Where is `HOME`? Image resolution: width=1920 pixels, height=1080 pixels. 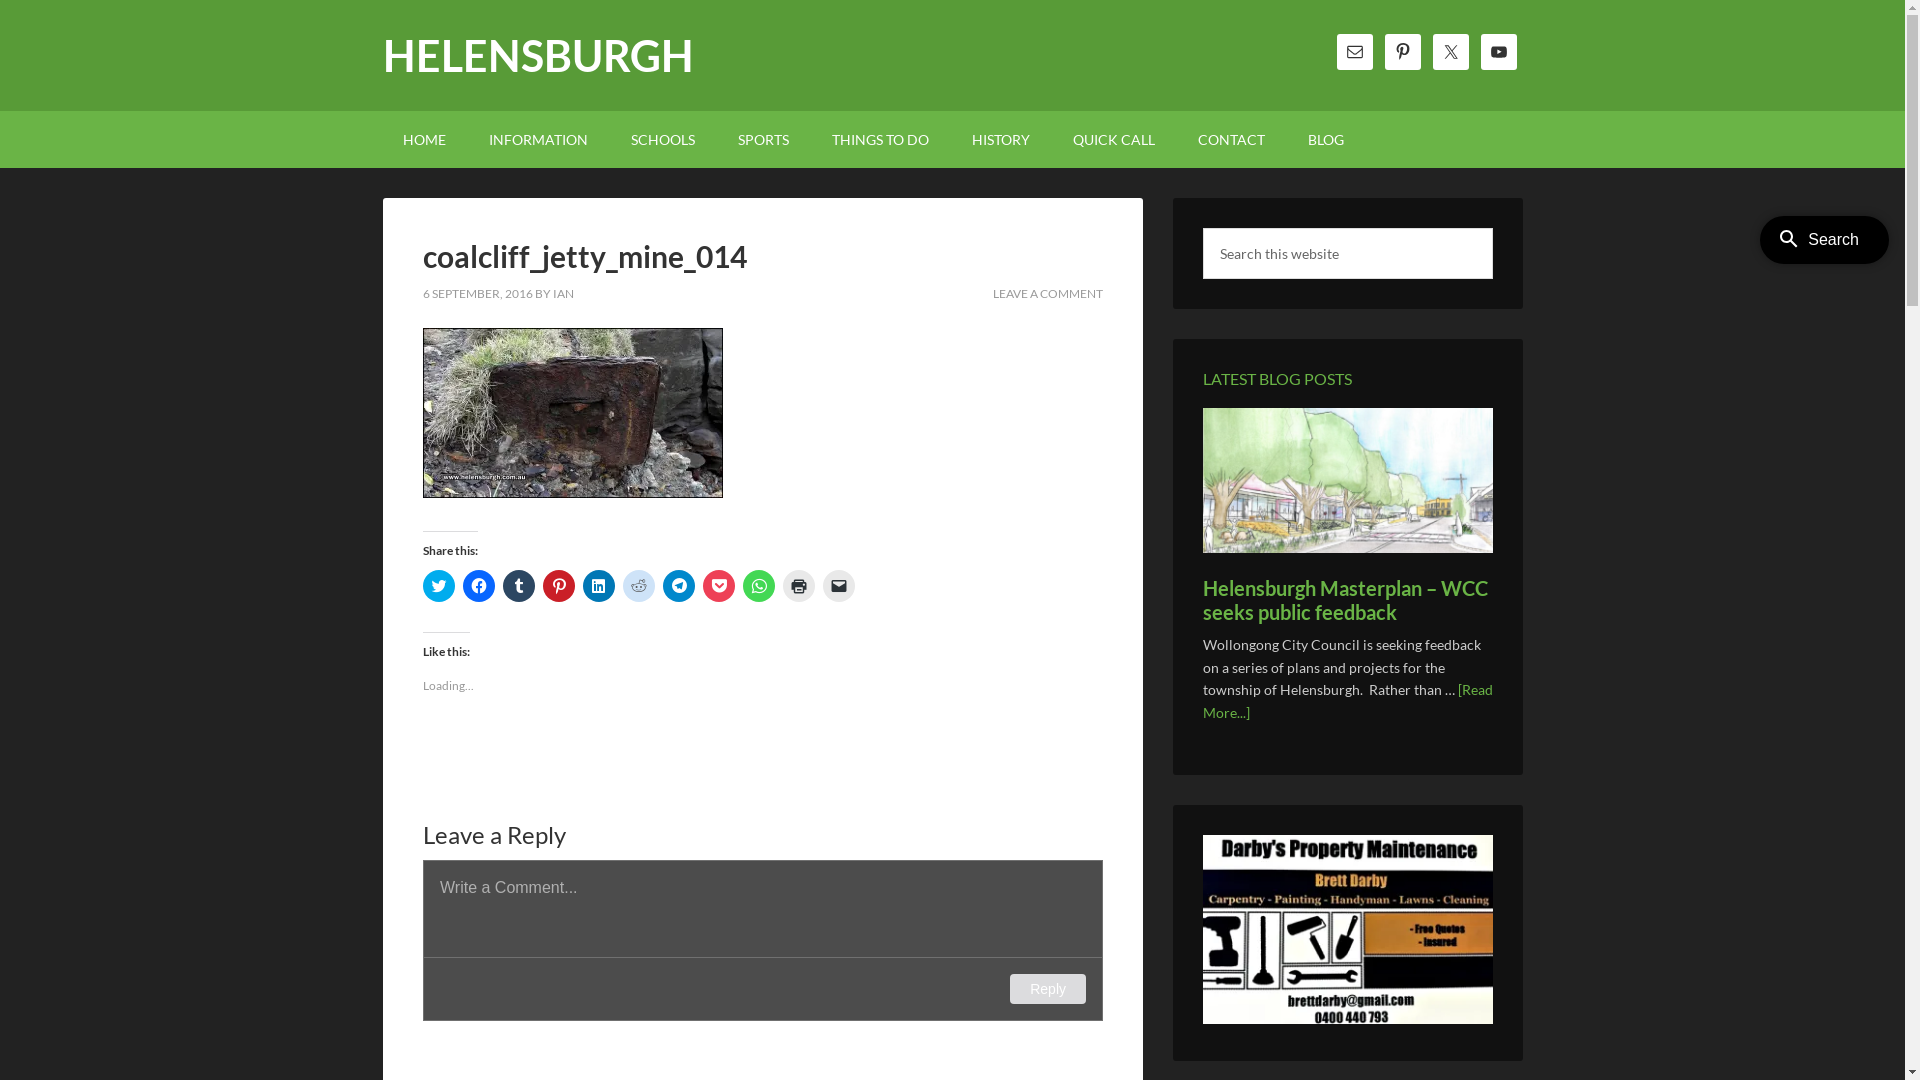
HOME is located at coordinates (424, 140).